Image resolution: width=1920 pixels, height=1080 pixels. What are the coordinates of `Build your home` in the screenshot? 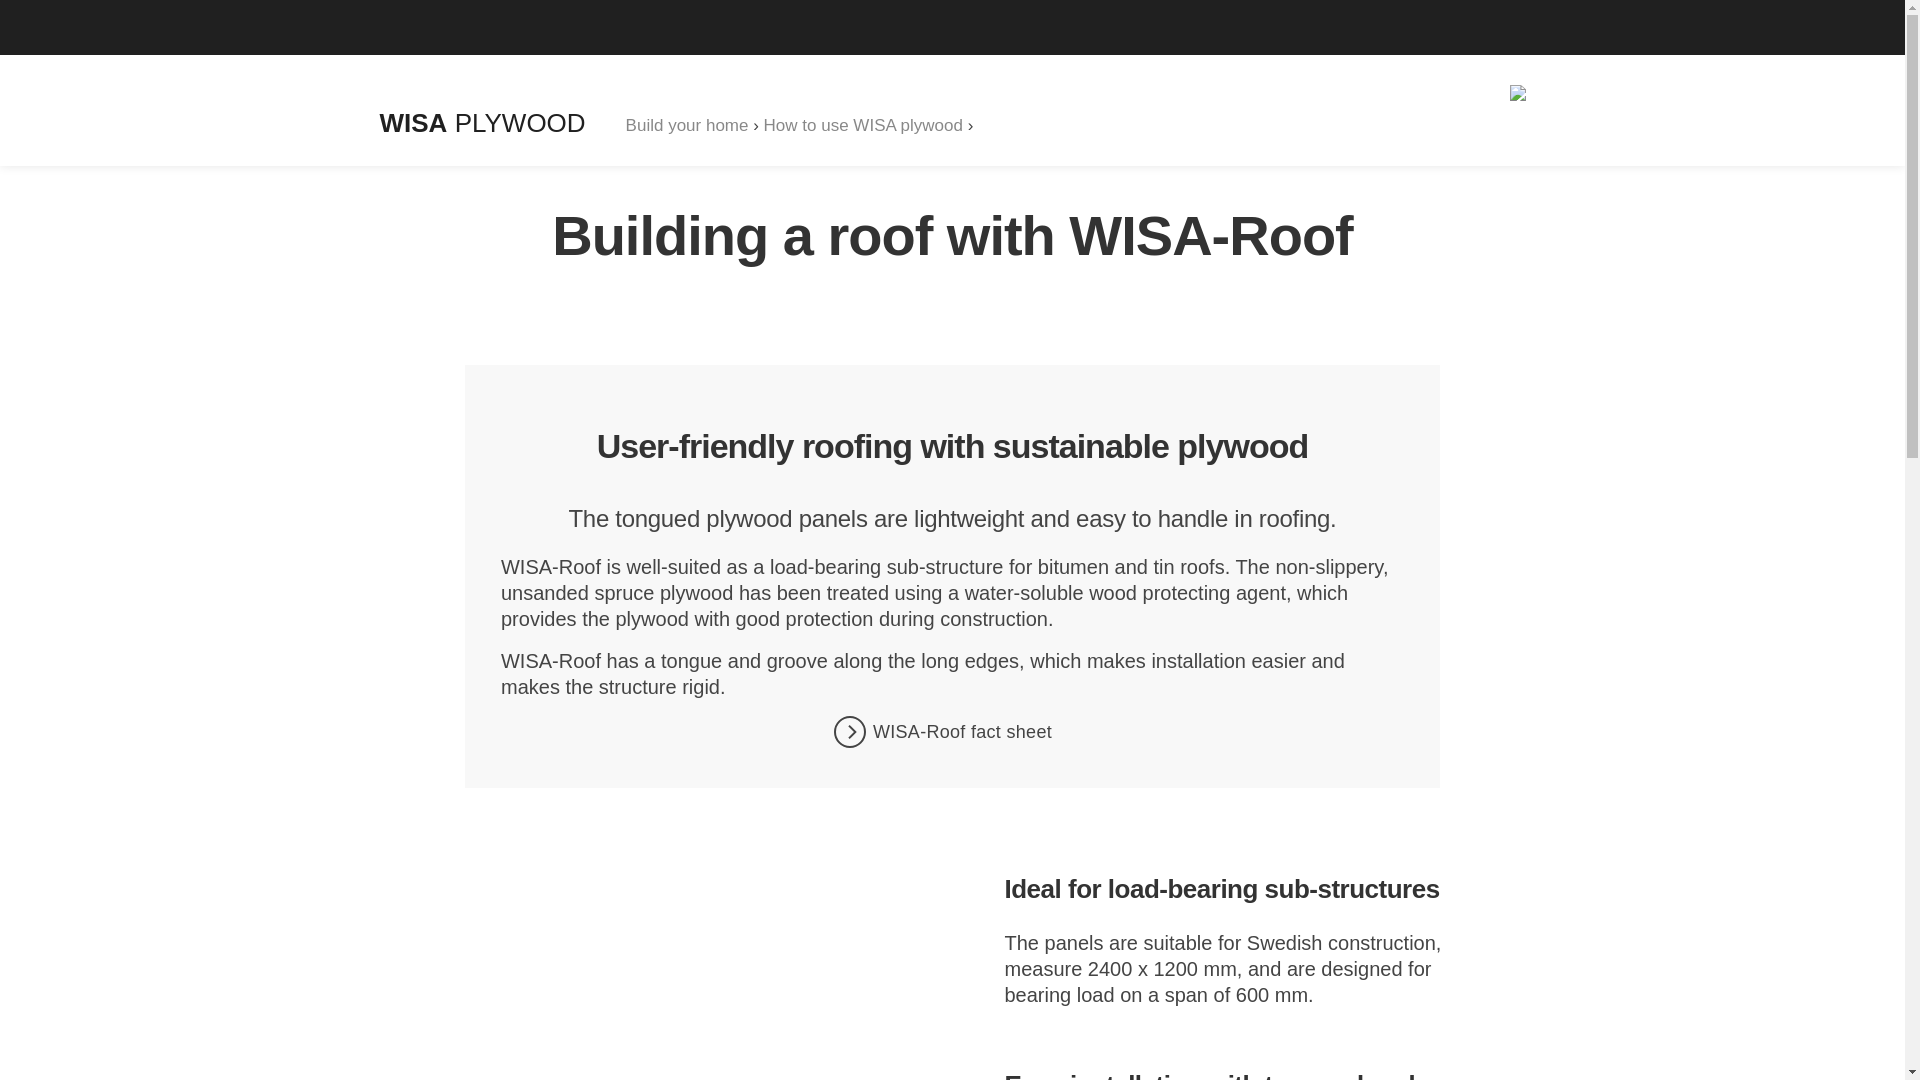 It's located at (686, 125).